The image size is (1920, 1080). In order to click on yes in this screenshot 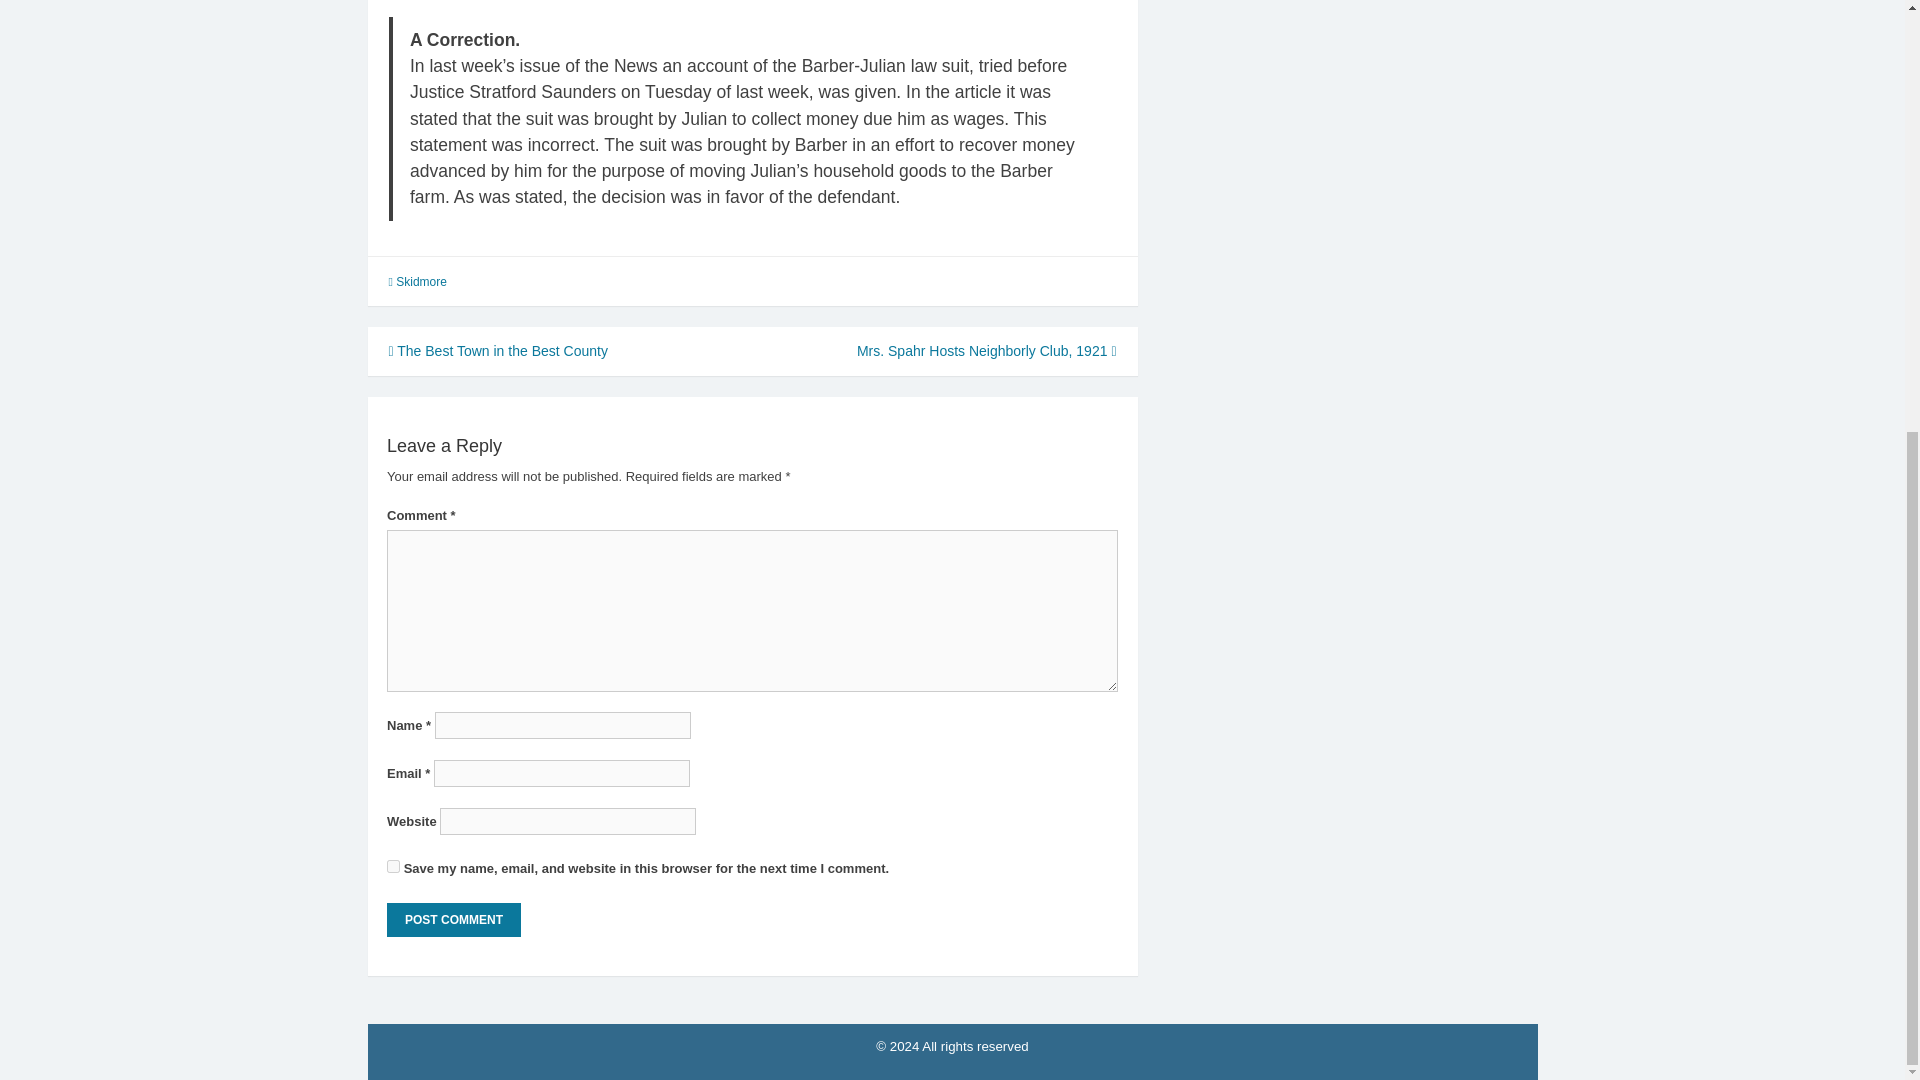, I will do `click(393, 866)`.